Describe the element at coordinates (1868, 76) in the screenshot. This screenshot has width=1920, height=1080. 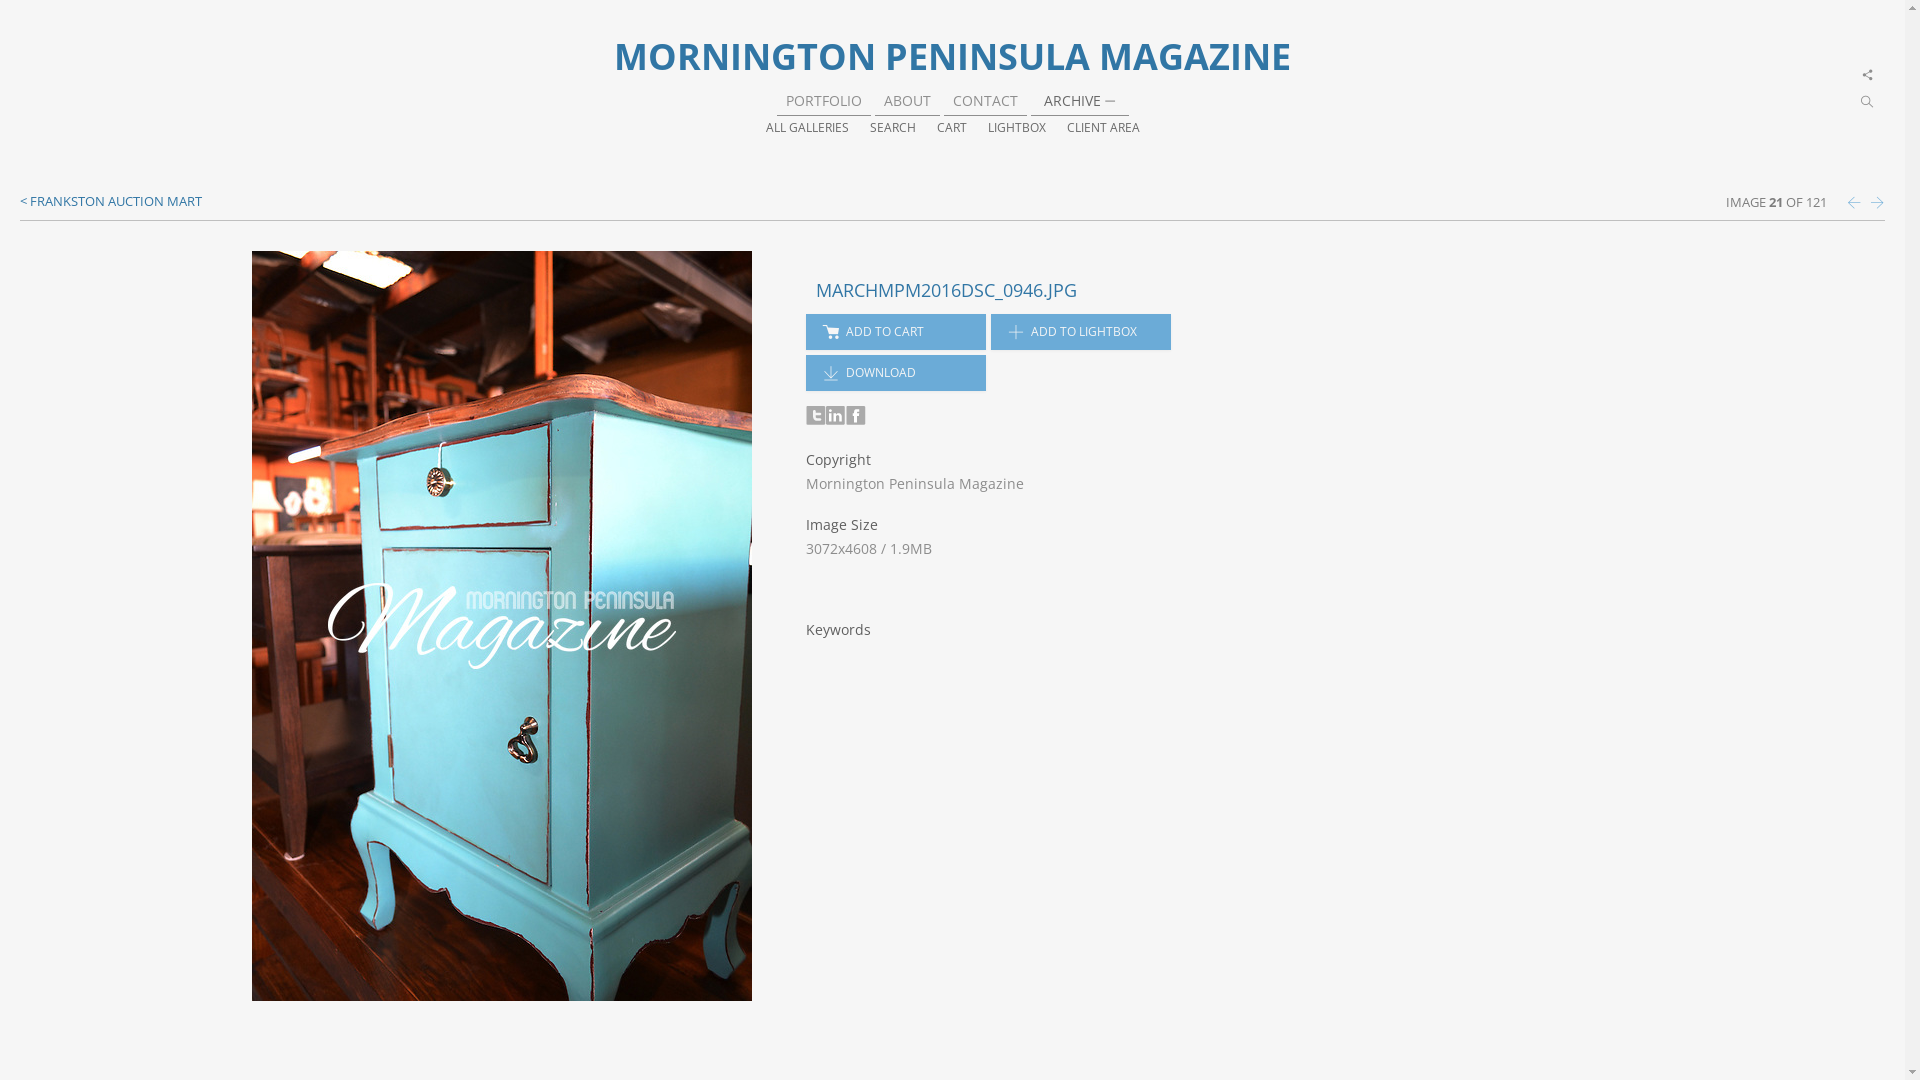
I see `x` at that location.